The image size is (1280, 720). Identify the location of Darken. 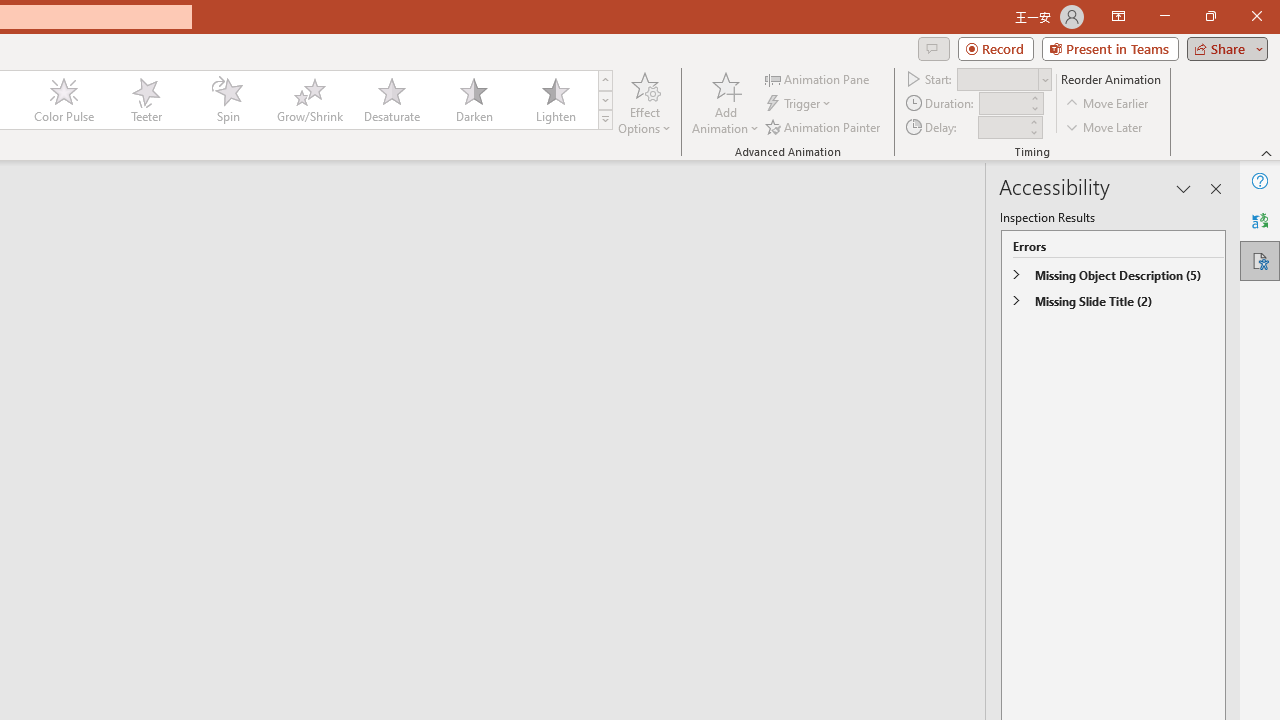
(473, 100).